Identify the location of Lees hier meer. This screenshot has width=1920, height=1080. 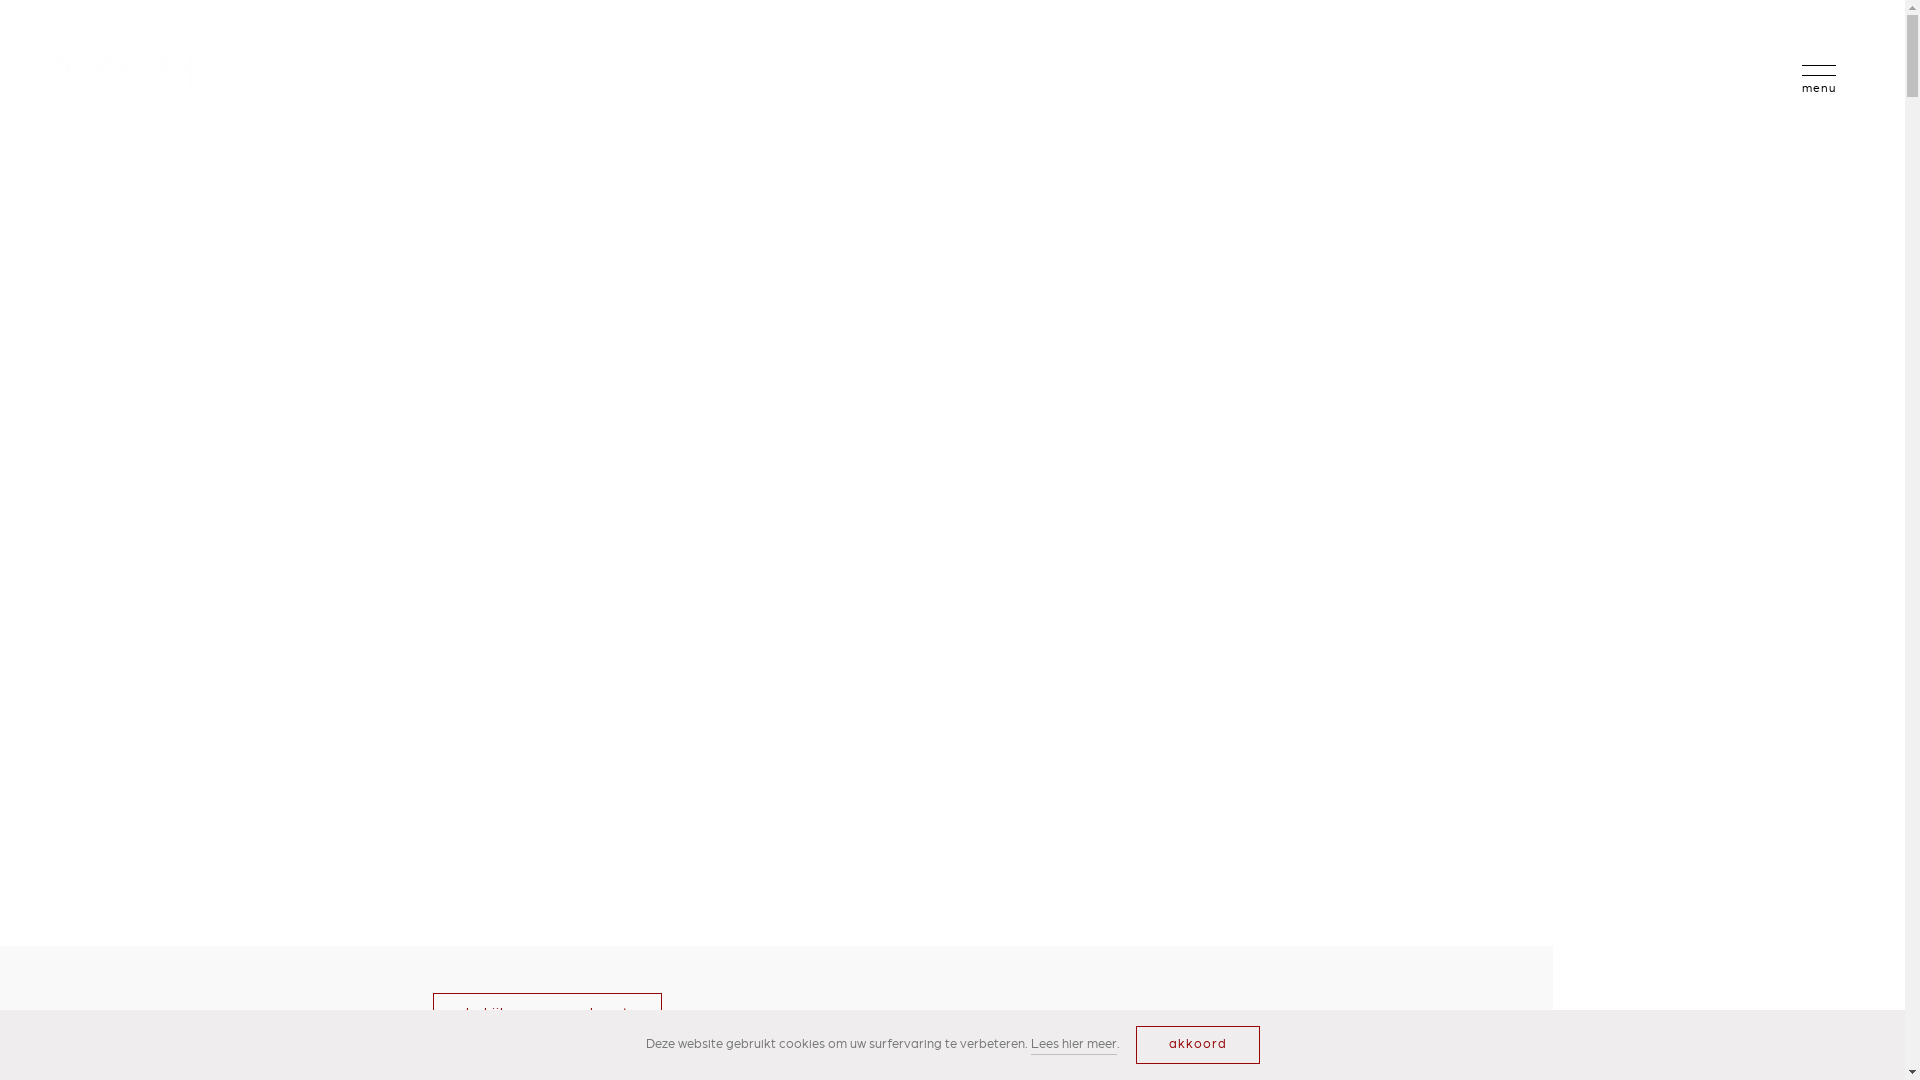
(1073, 1046).